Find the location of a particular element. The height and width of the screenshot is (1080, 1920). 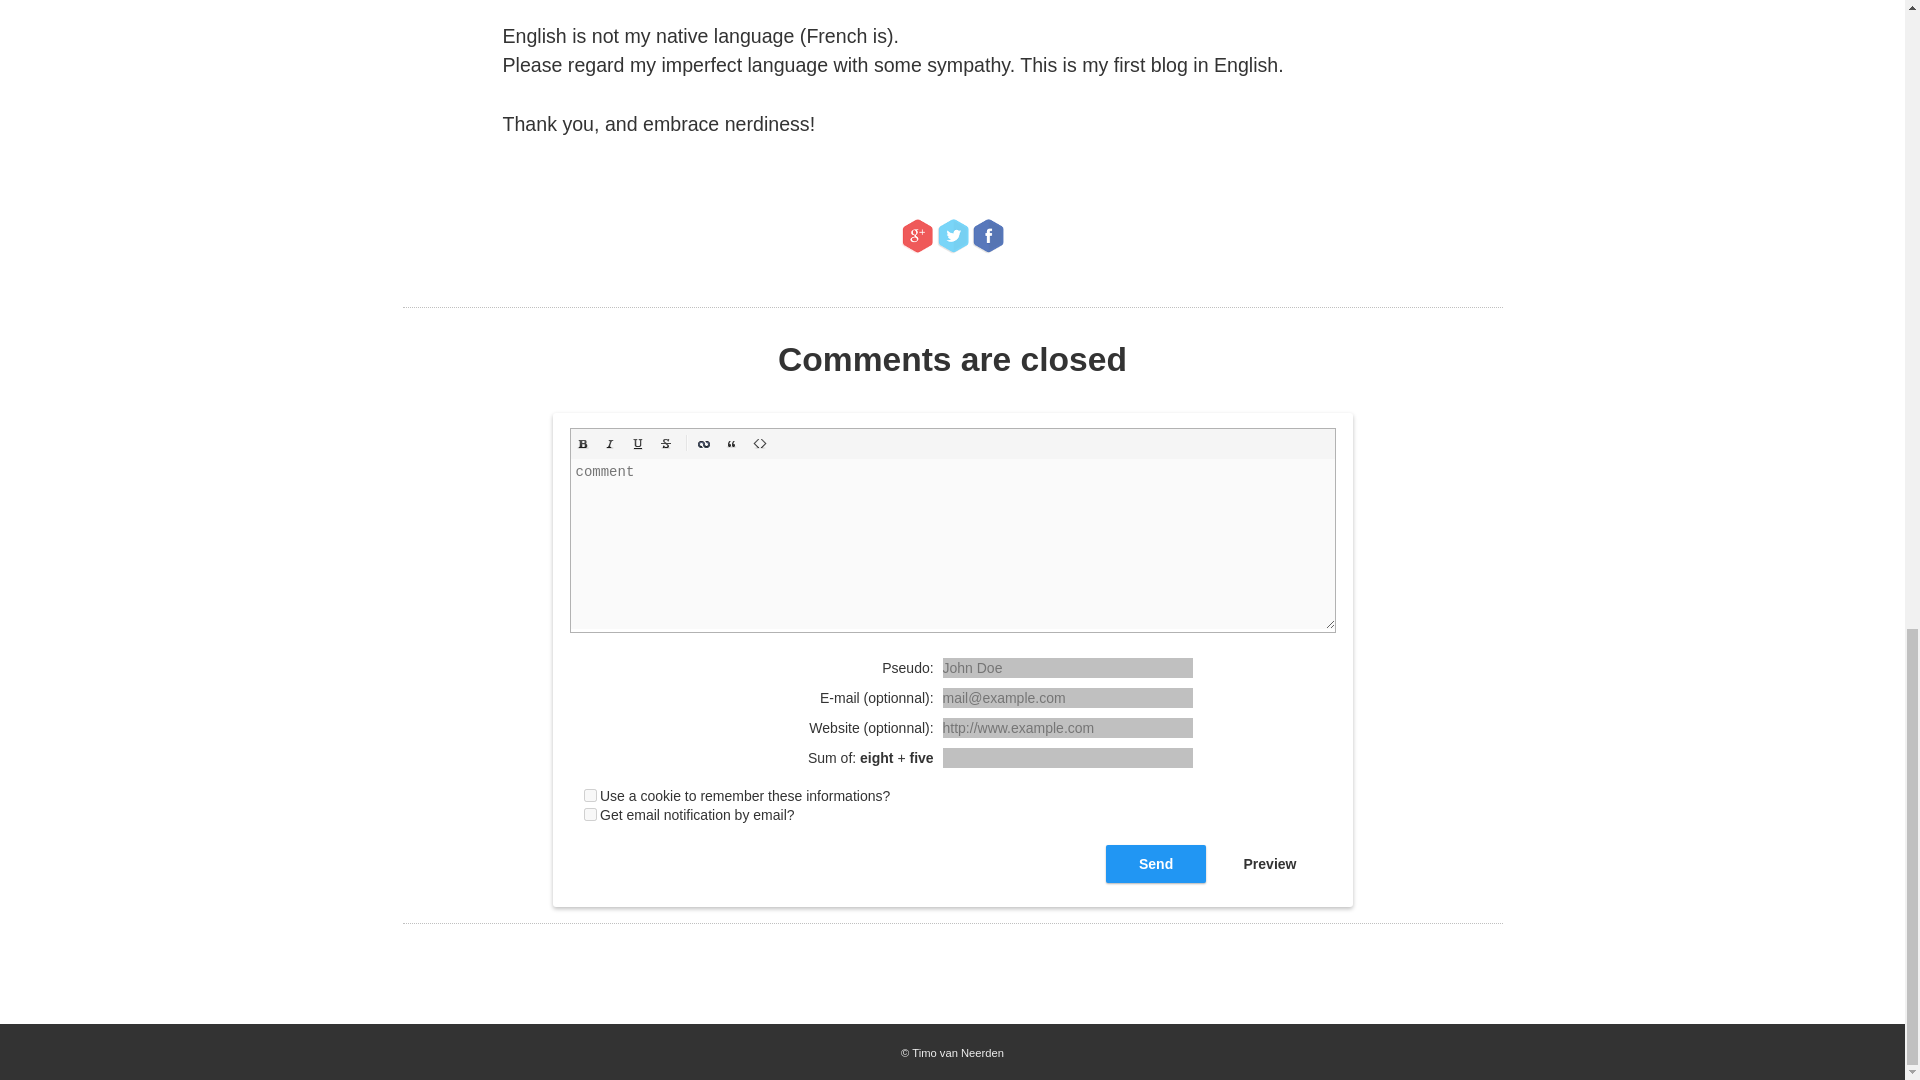

Italic is located at coordinates (610, 444).